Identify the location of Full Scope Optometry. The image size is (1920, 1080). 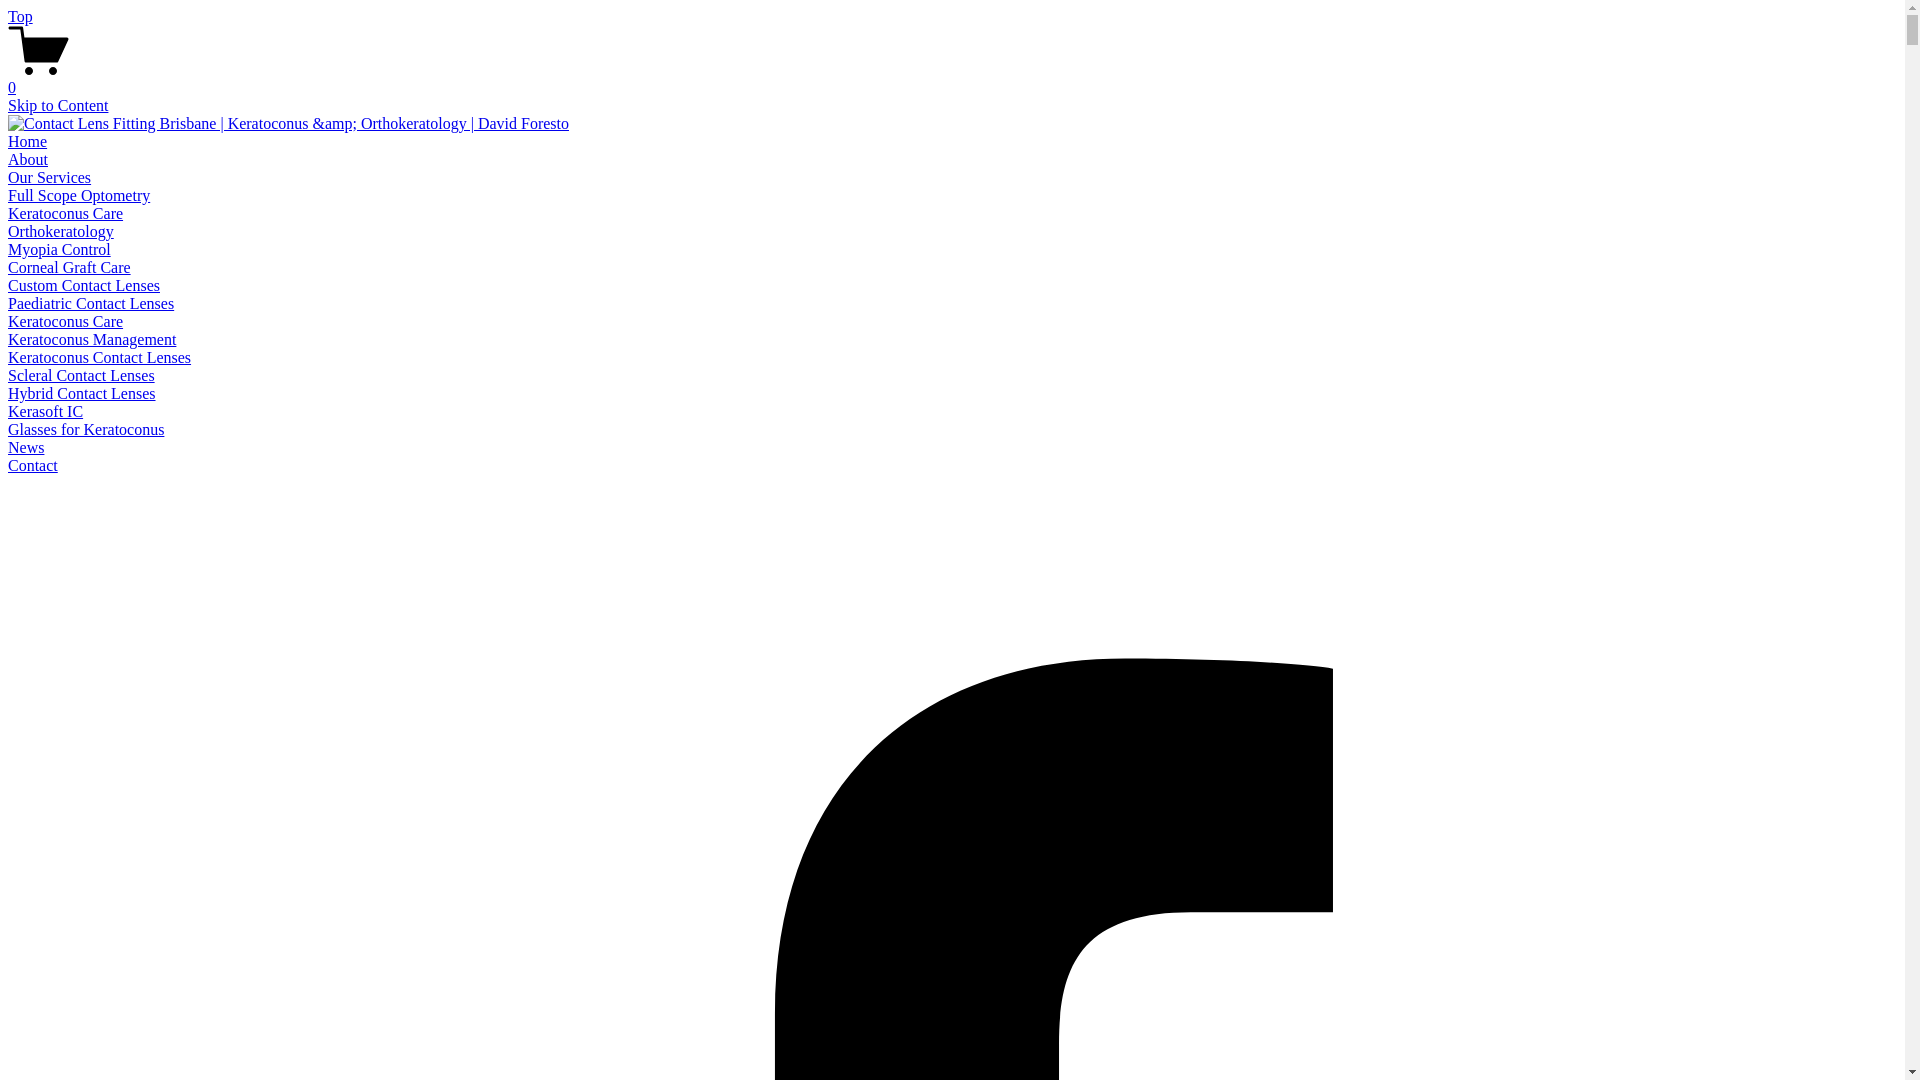
(79, 195).